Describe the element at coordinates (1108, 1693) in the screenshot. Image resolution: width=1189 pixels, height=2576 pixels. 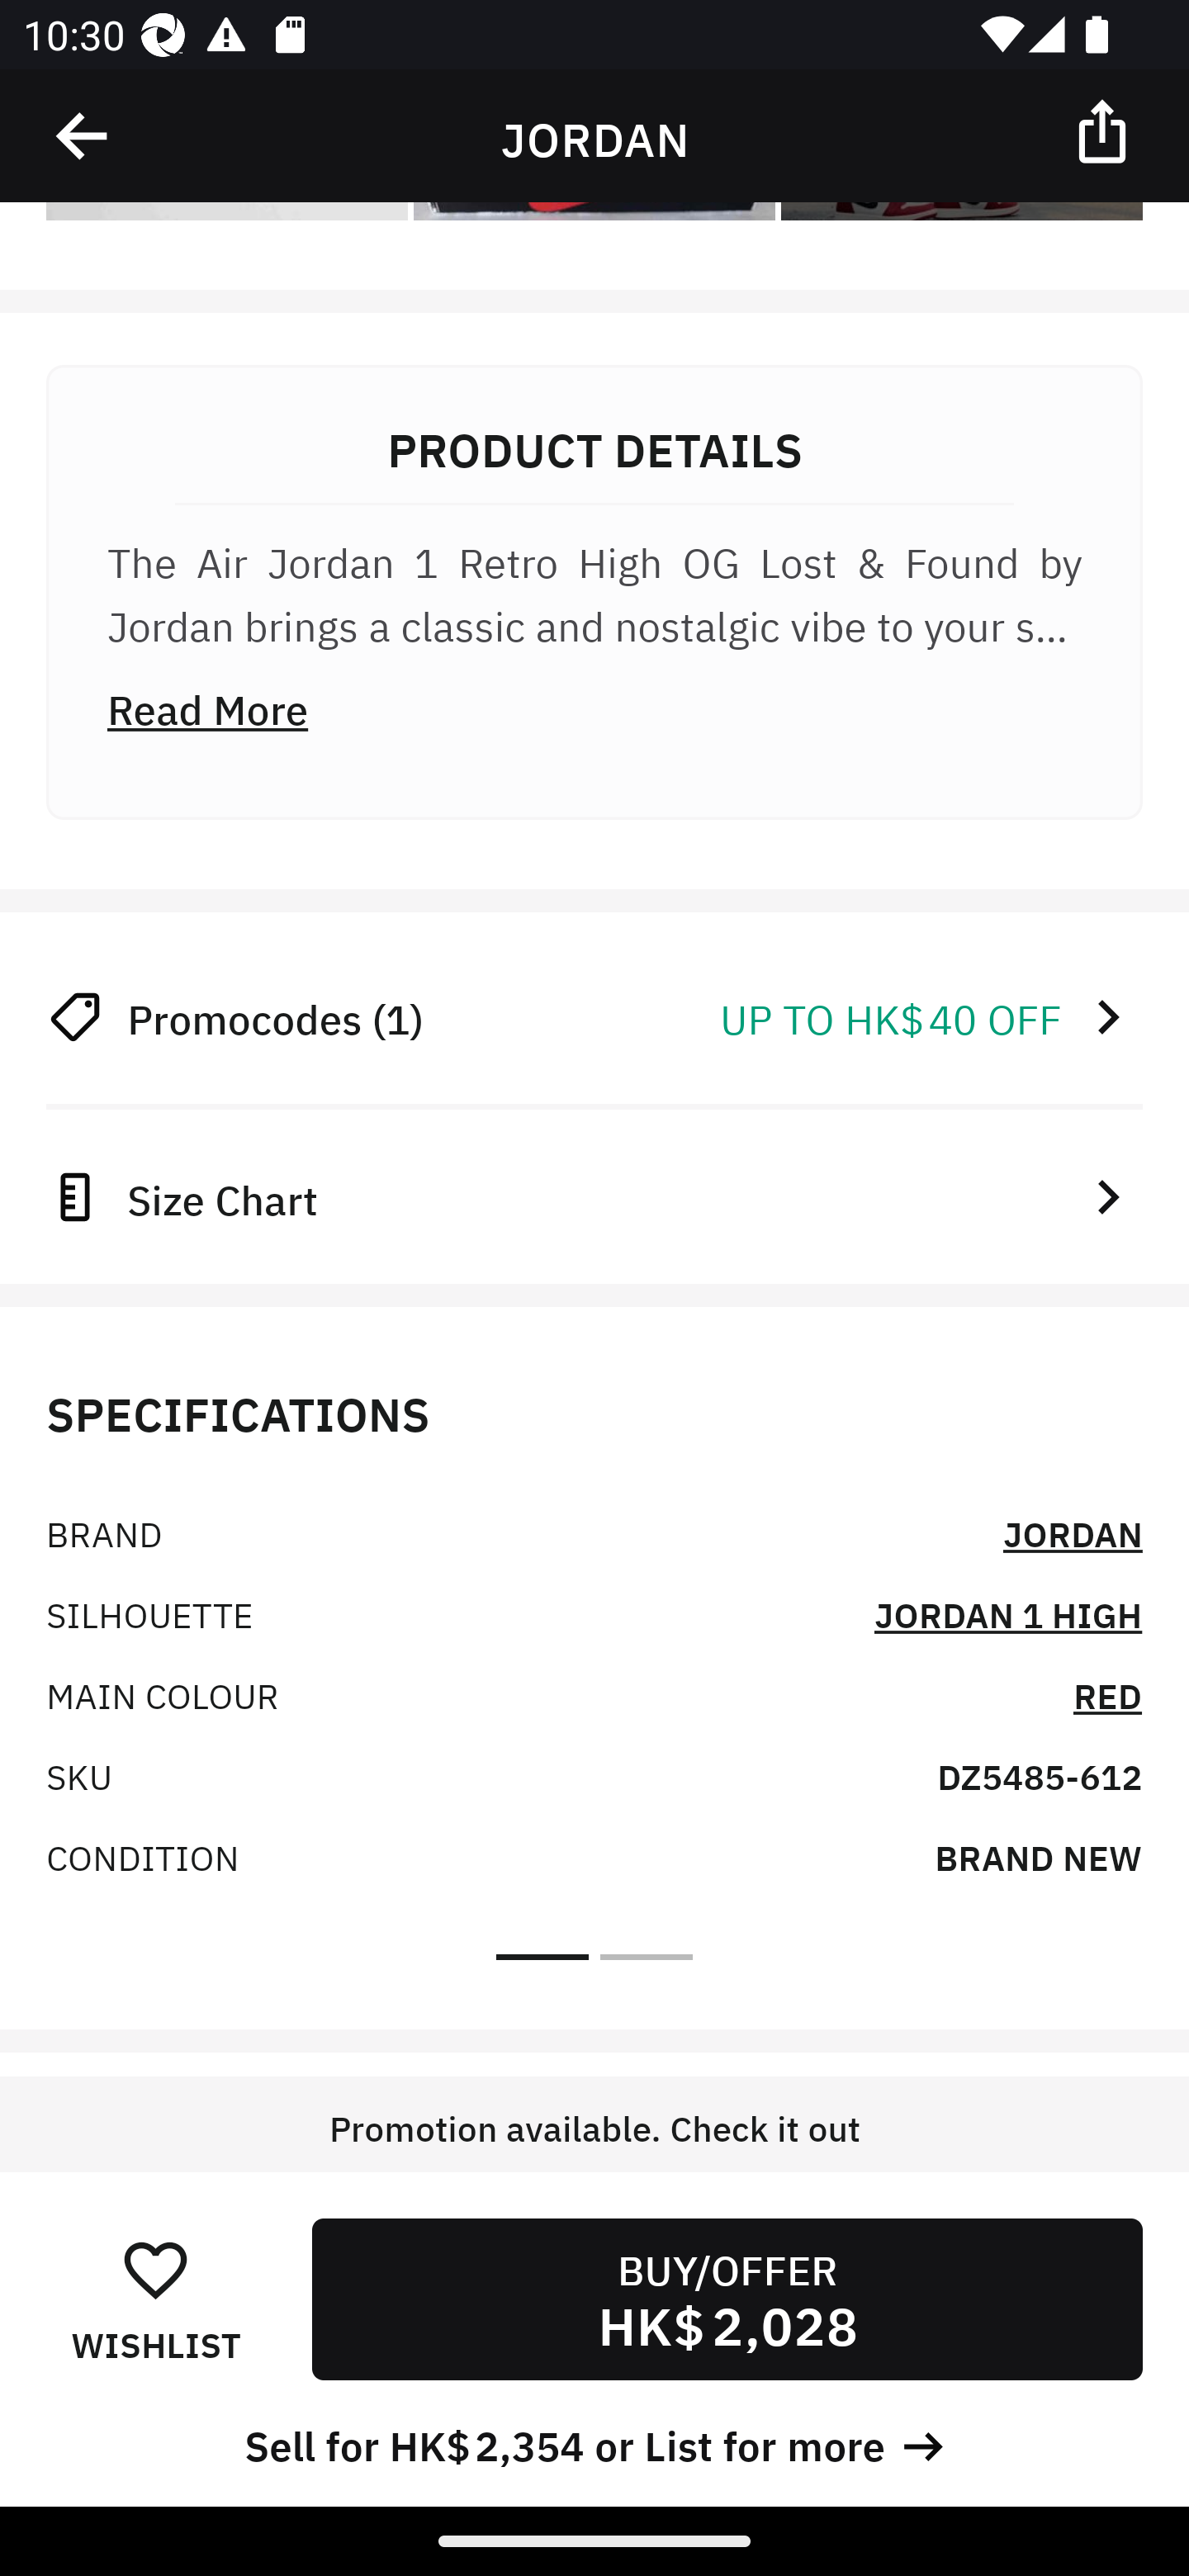
I see `RED` at that location.